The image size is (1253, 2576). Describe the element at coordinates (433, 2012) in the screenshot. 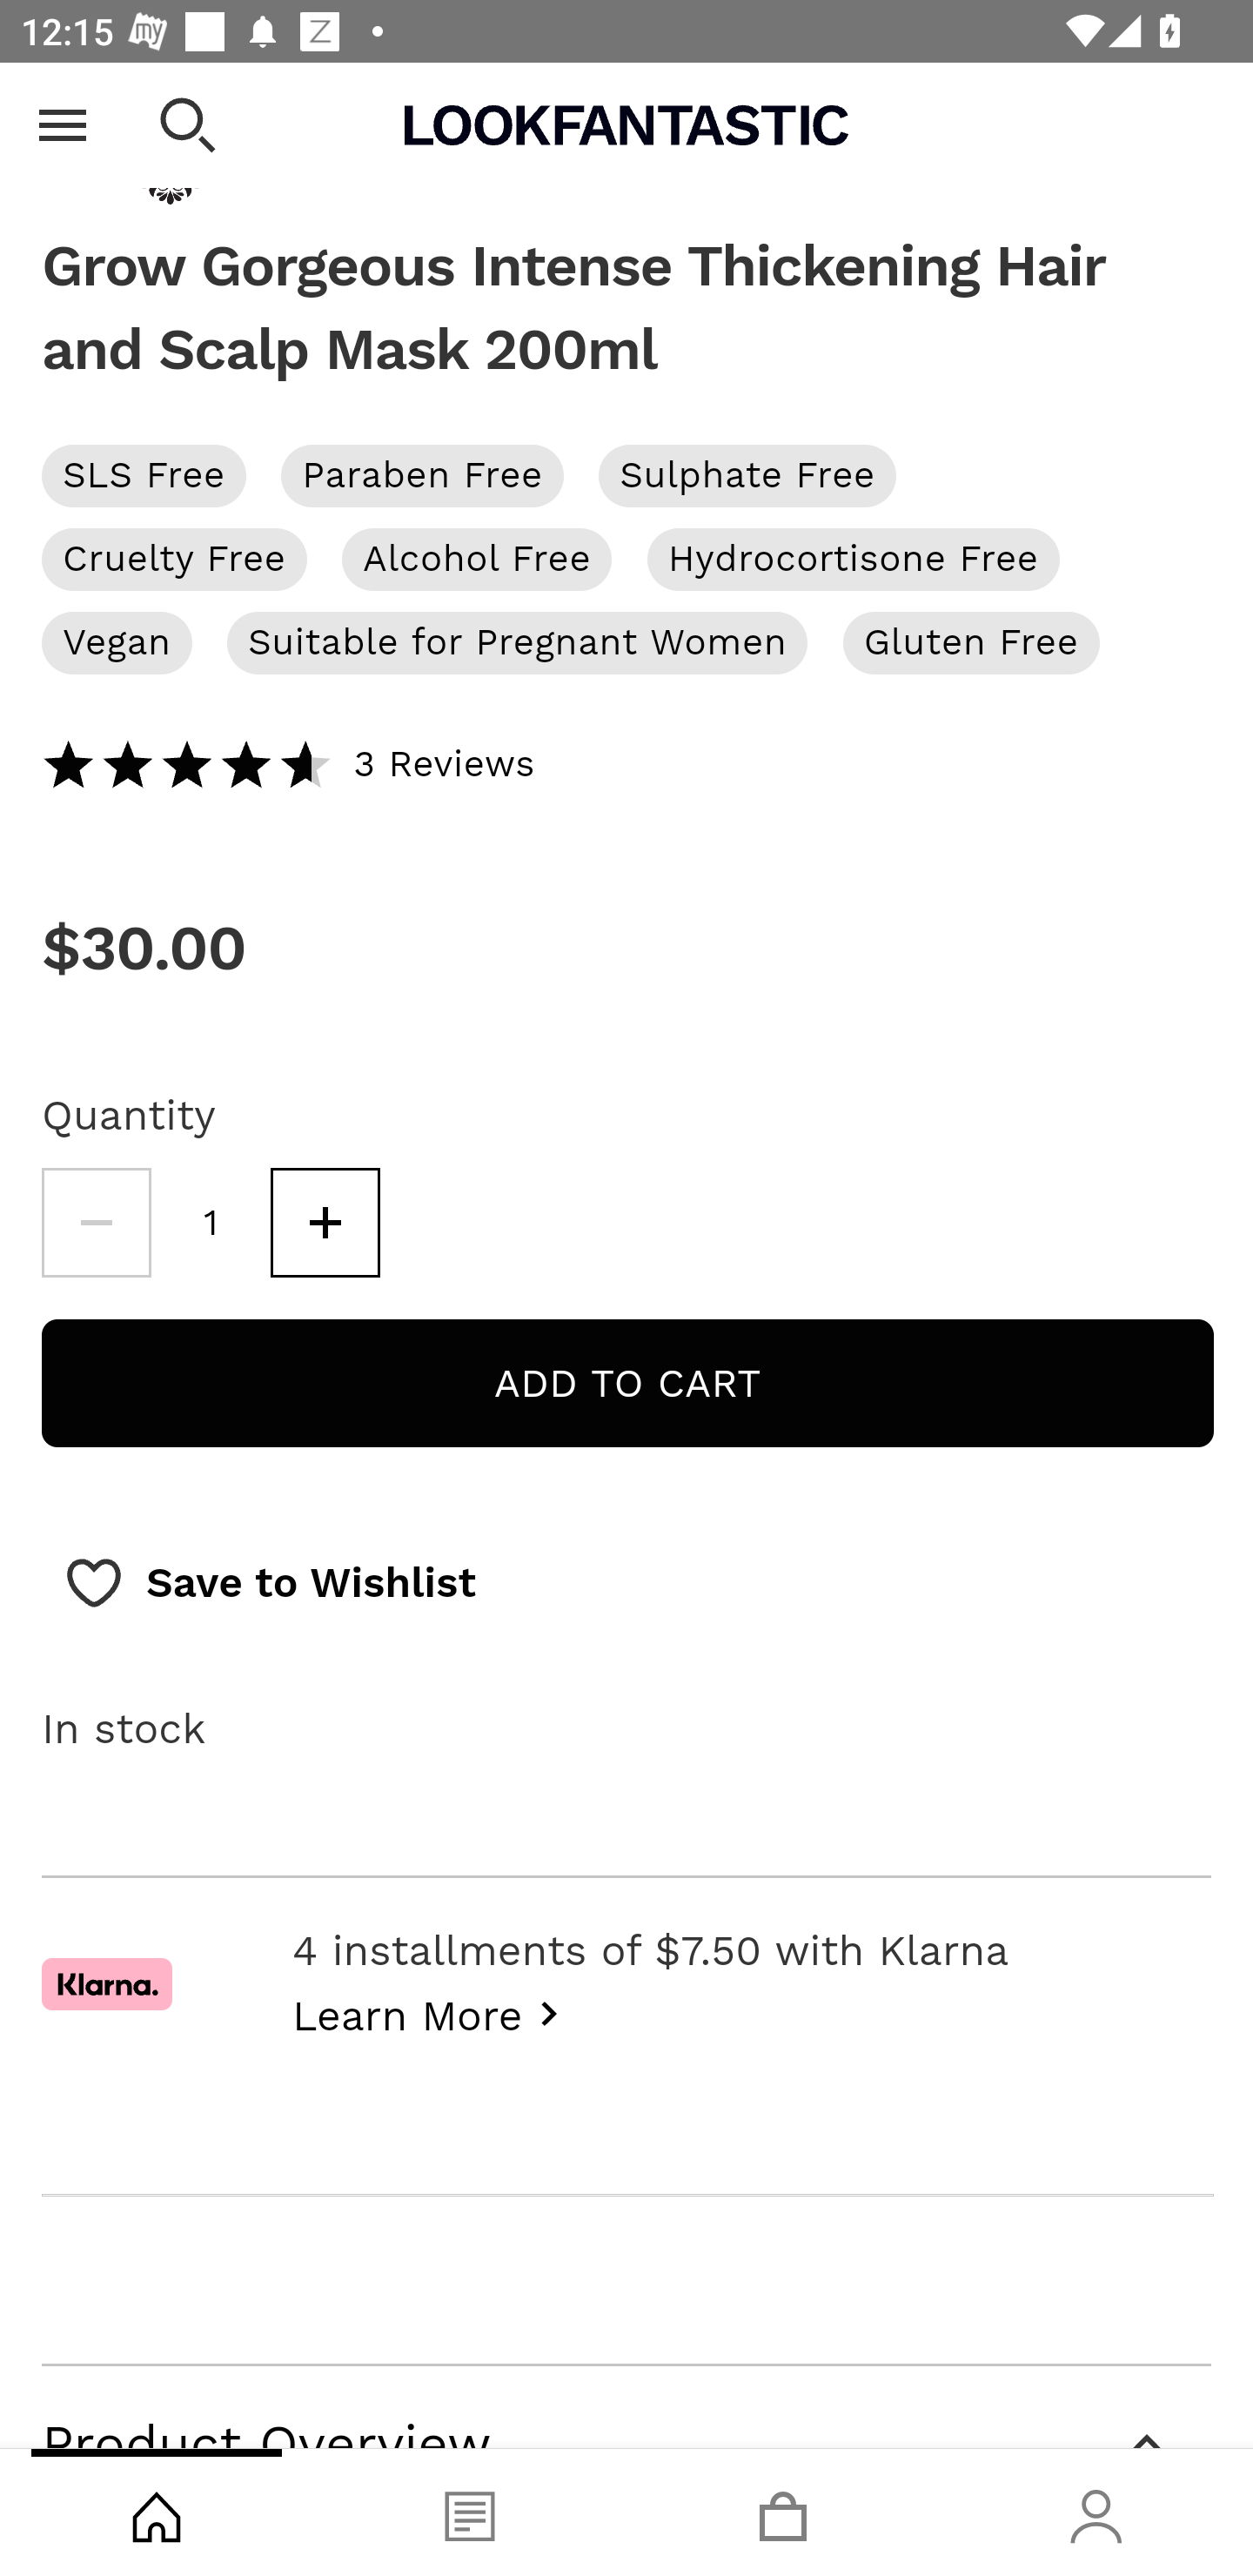

I see `Learn More about klarna_slice` at that location.